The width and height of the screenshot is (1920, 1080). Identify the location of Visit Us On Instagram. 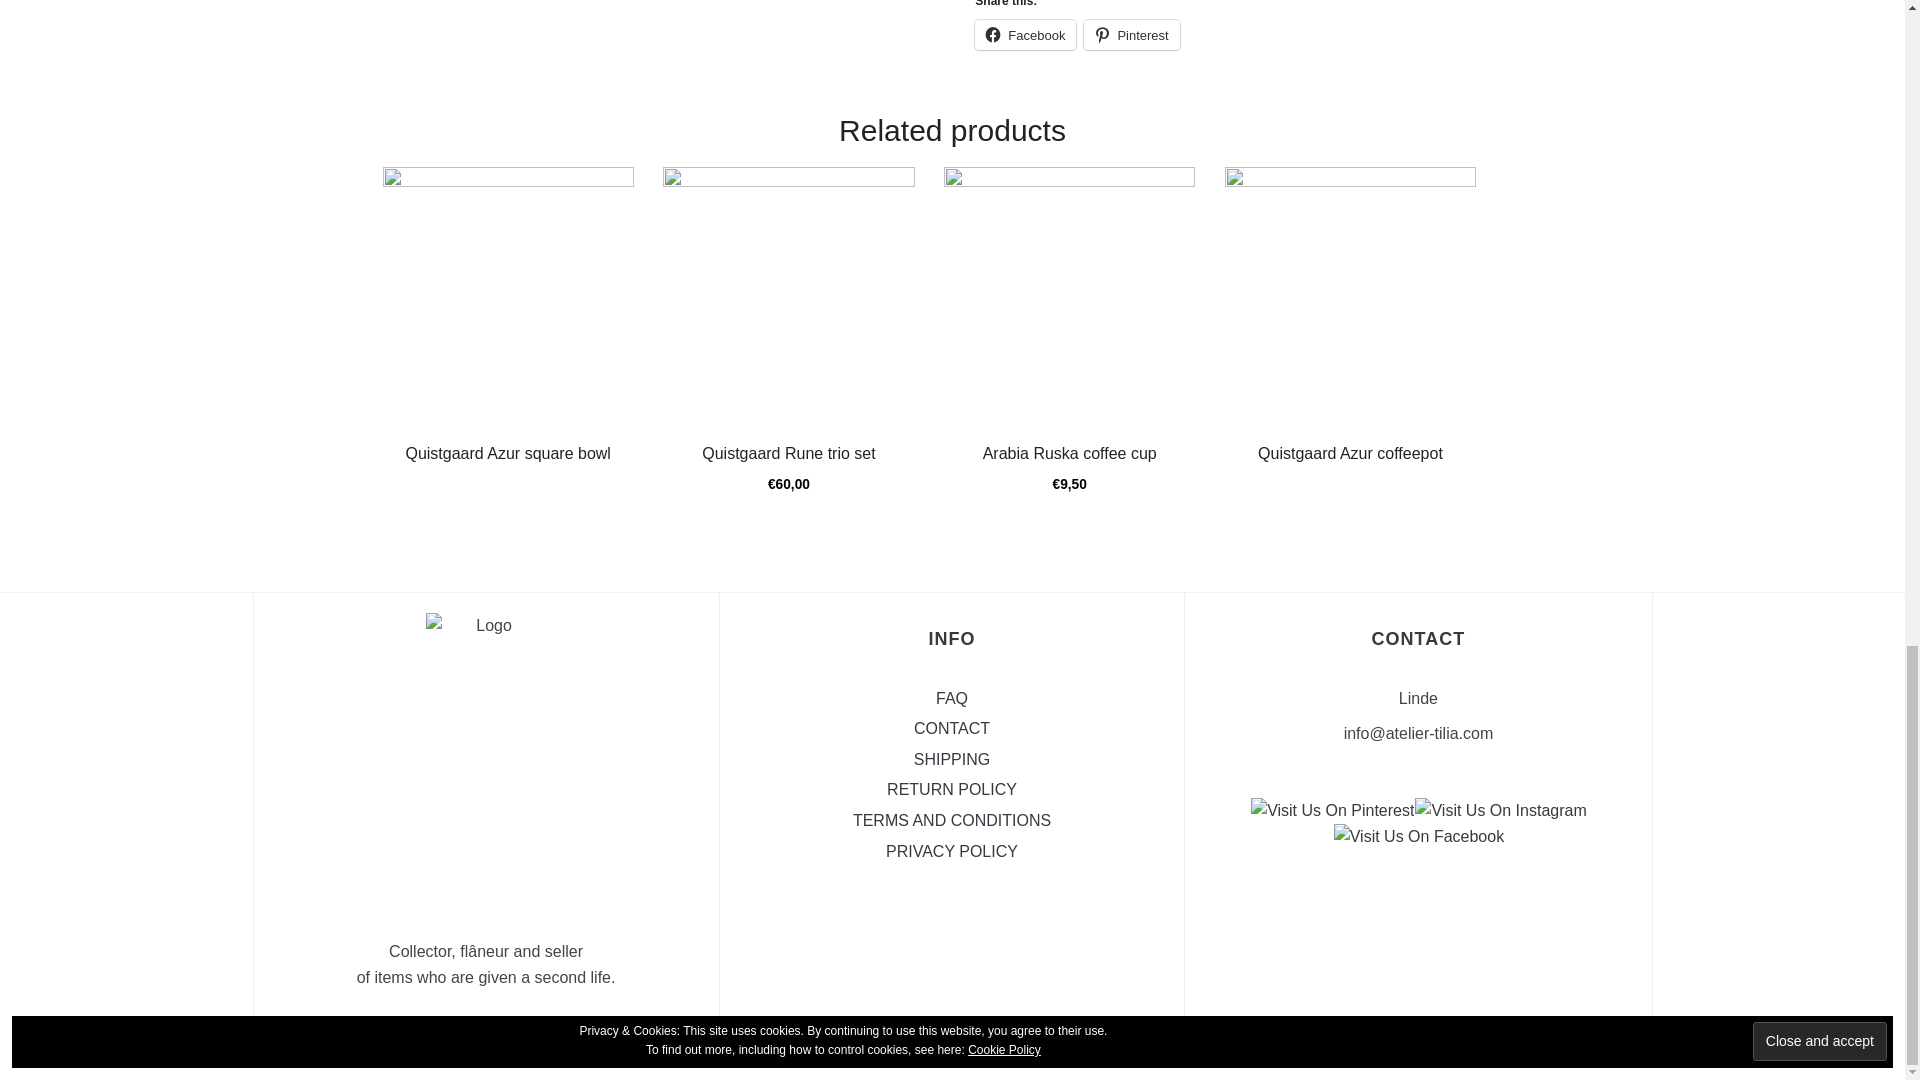
(1499, 809).